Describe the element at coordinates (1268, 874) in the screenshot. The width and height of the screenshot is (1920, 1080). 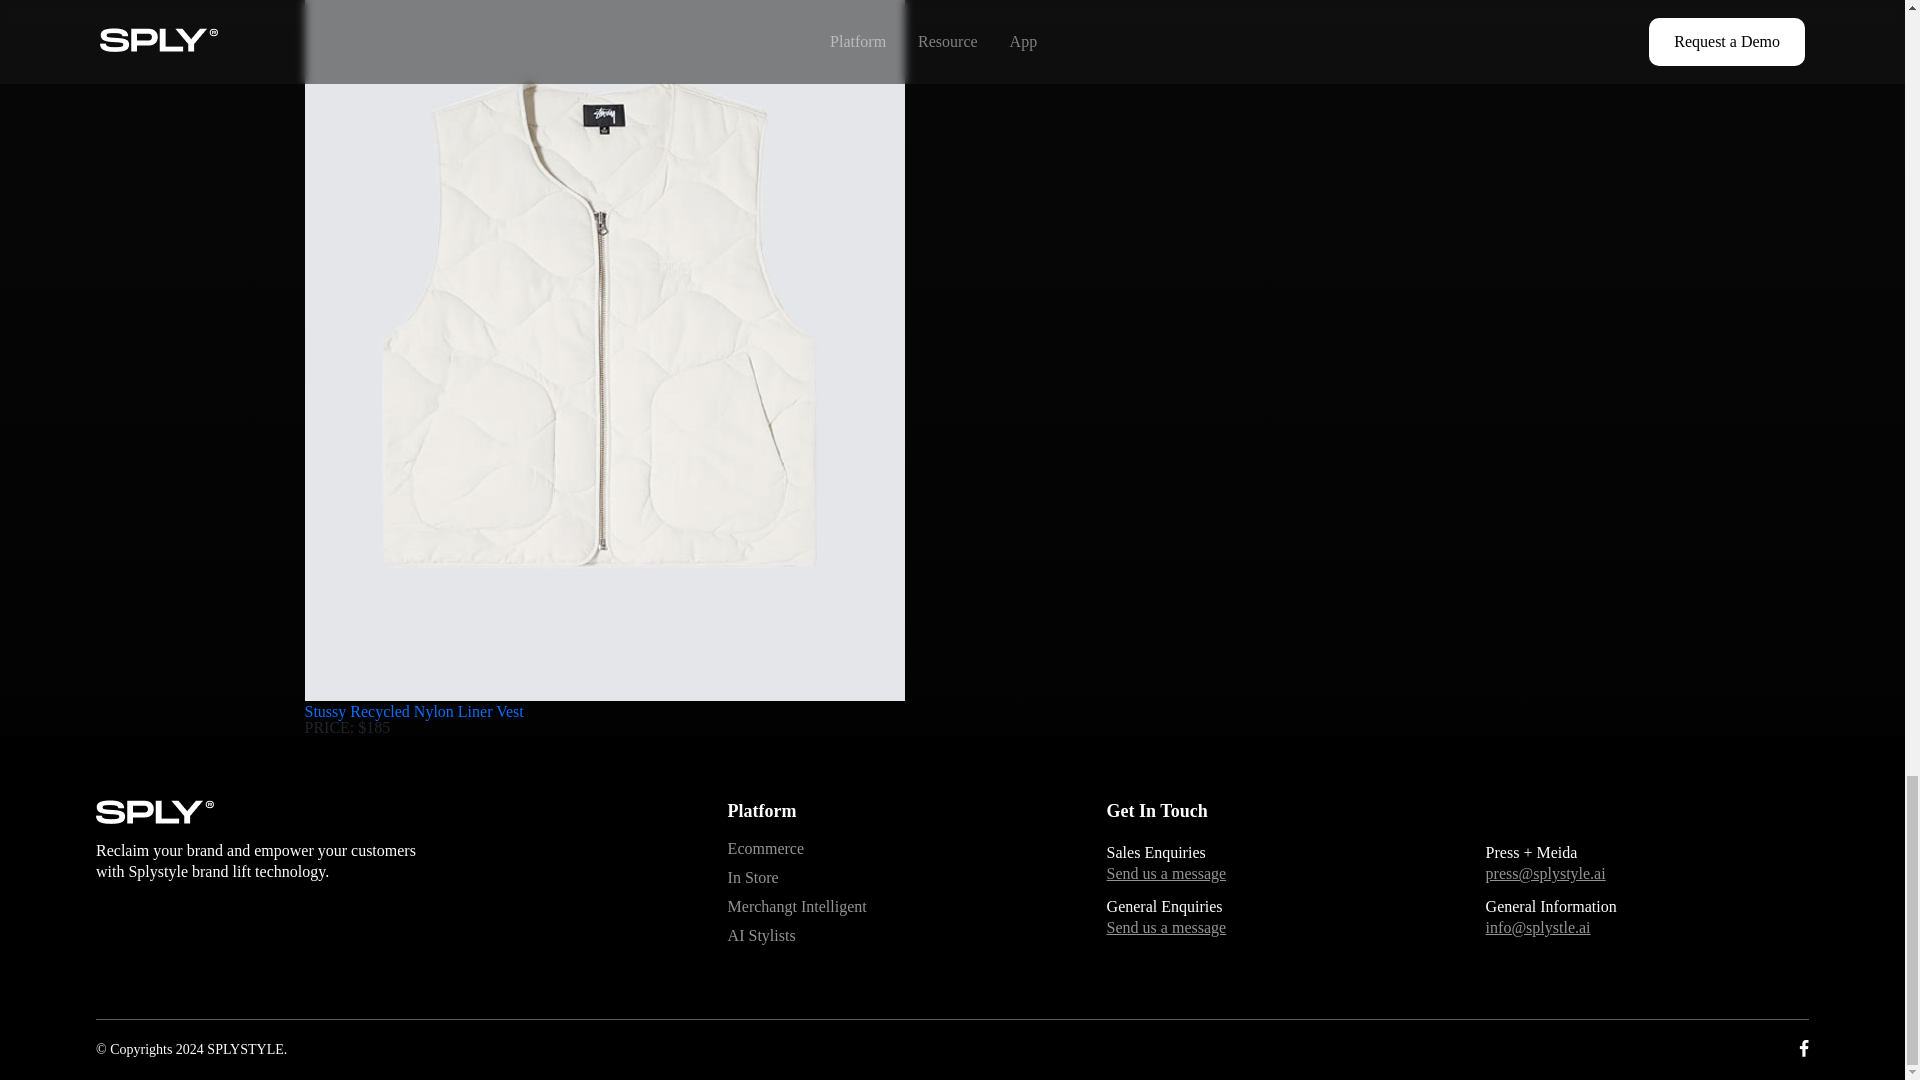
I see `Send us a message` at that location.